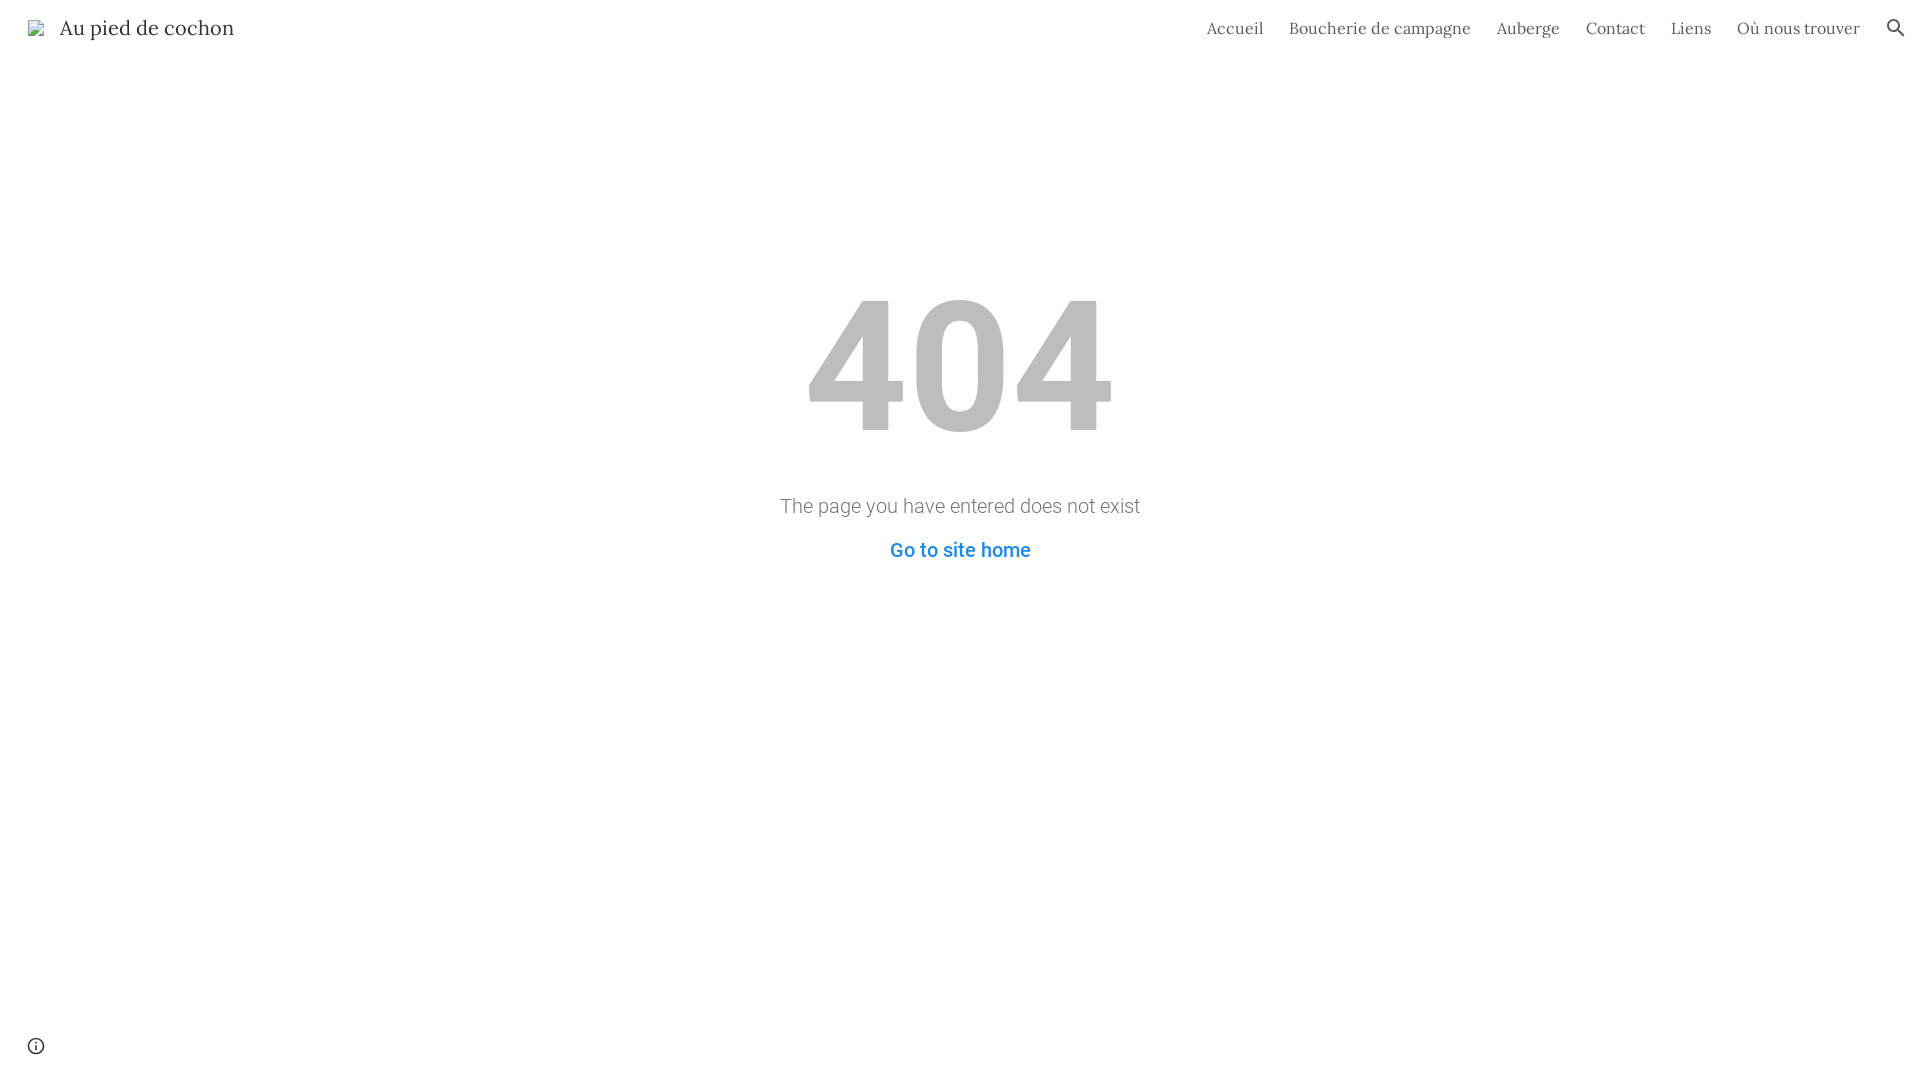 The image size is (1920, 1080). Describe the element at coordinates (130, 26) in the screenshot. I see `Au pied de cochon` at that location.